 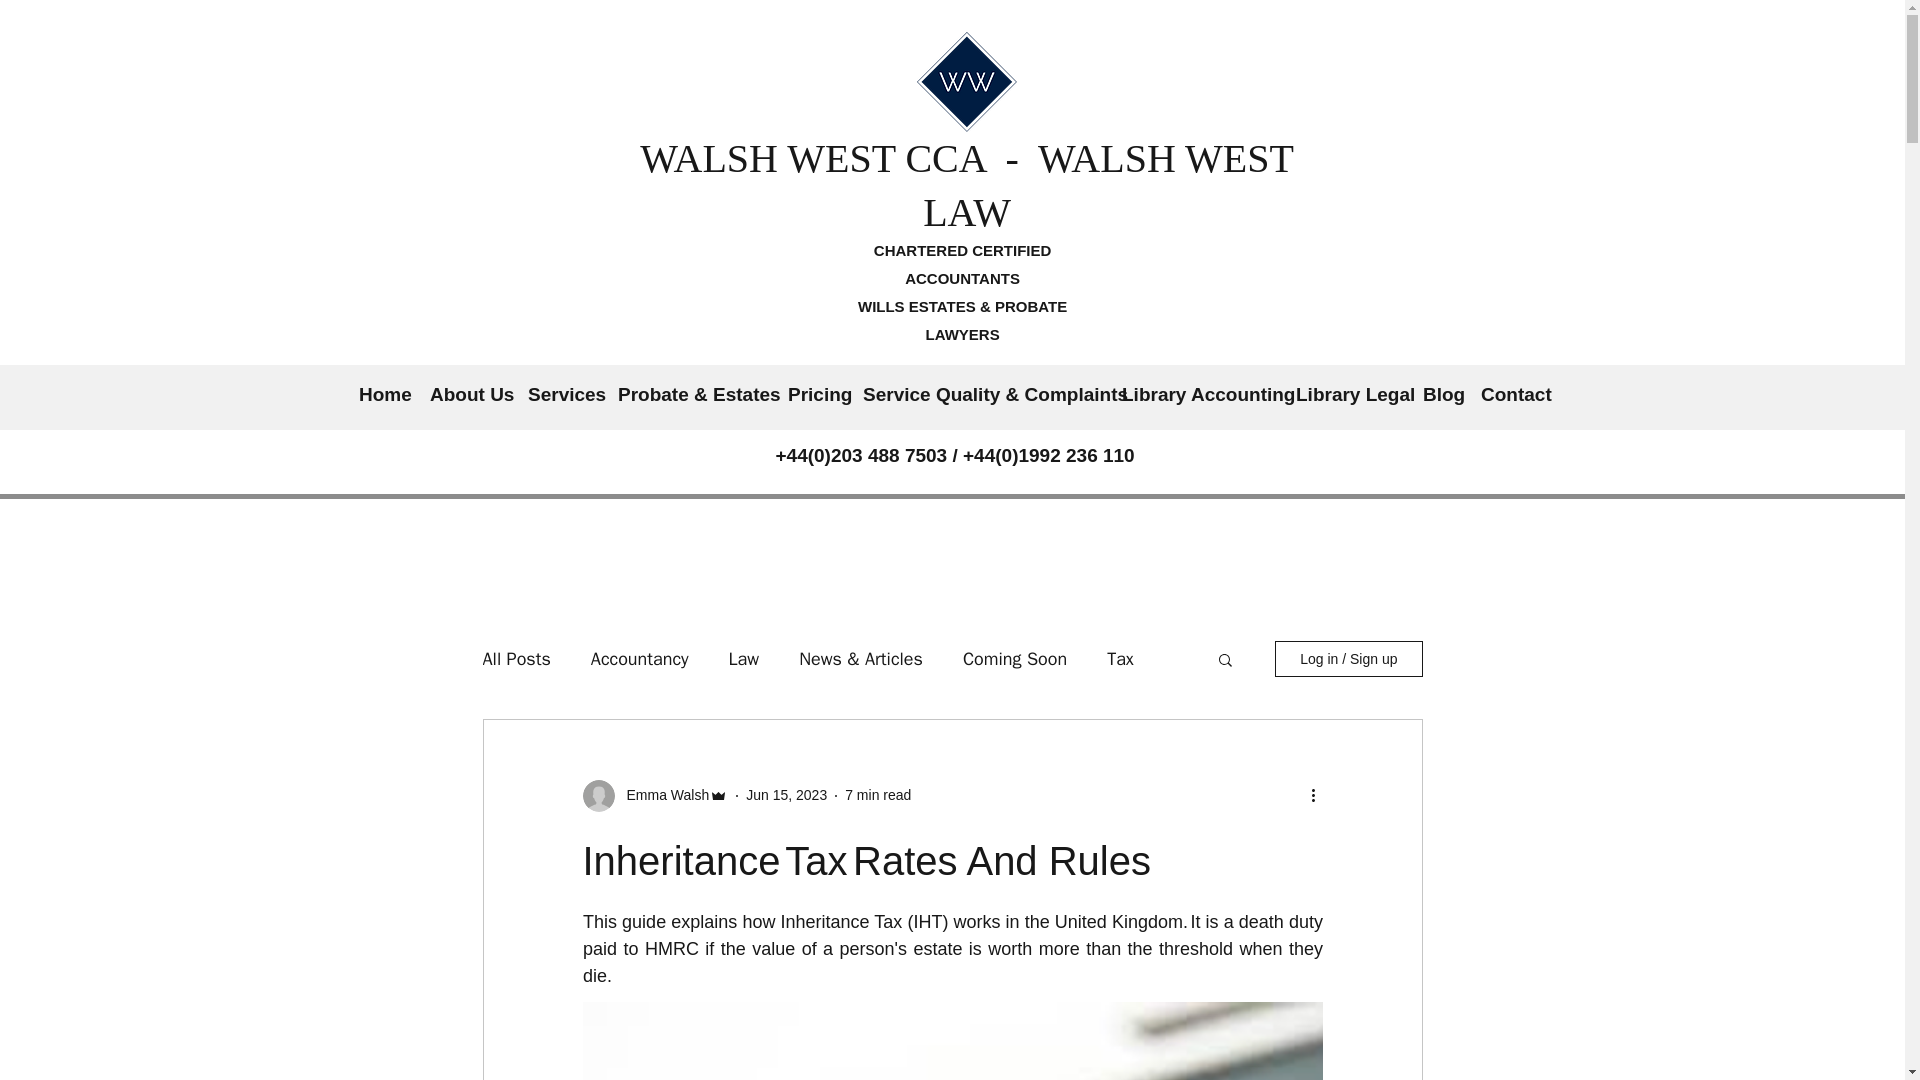 What do you see at coordinates (966, 186) in the screenshot?
I see `WALSH WEST CCA  -  WALSH WEST LAW` at bounding box center [966, 186].